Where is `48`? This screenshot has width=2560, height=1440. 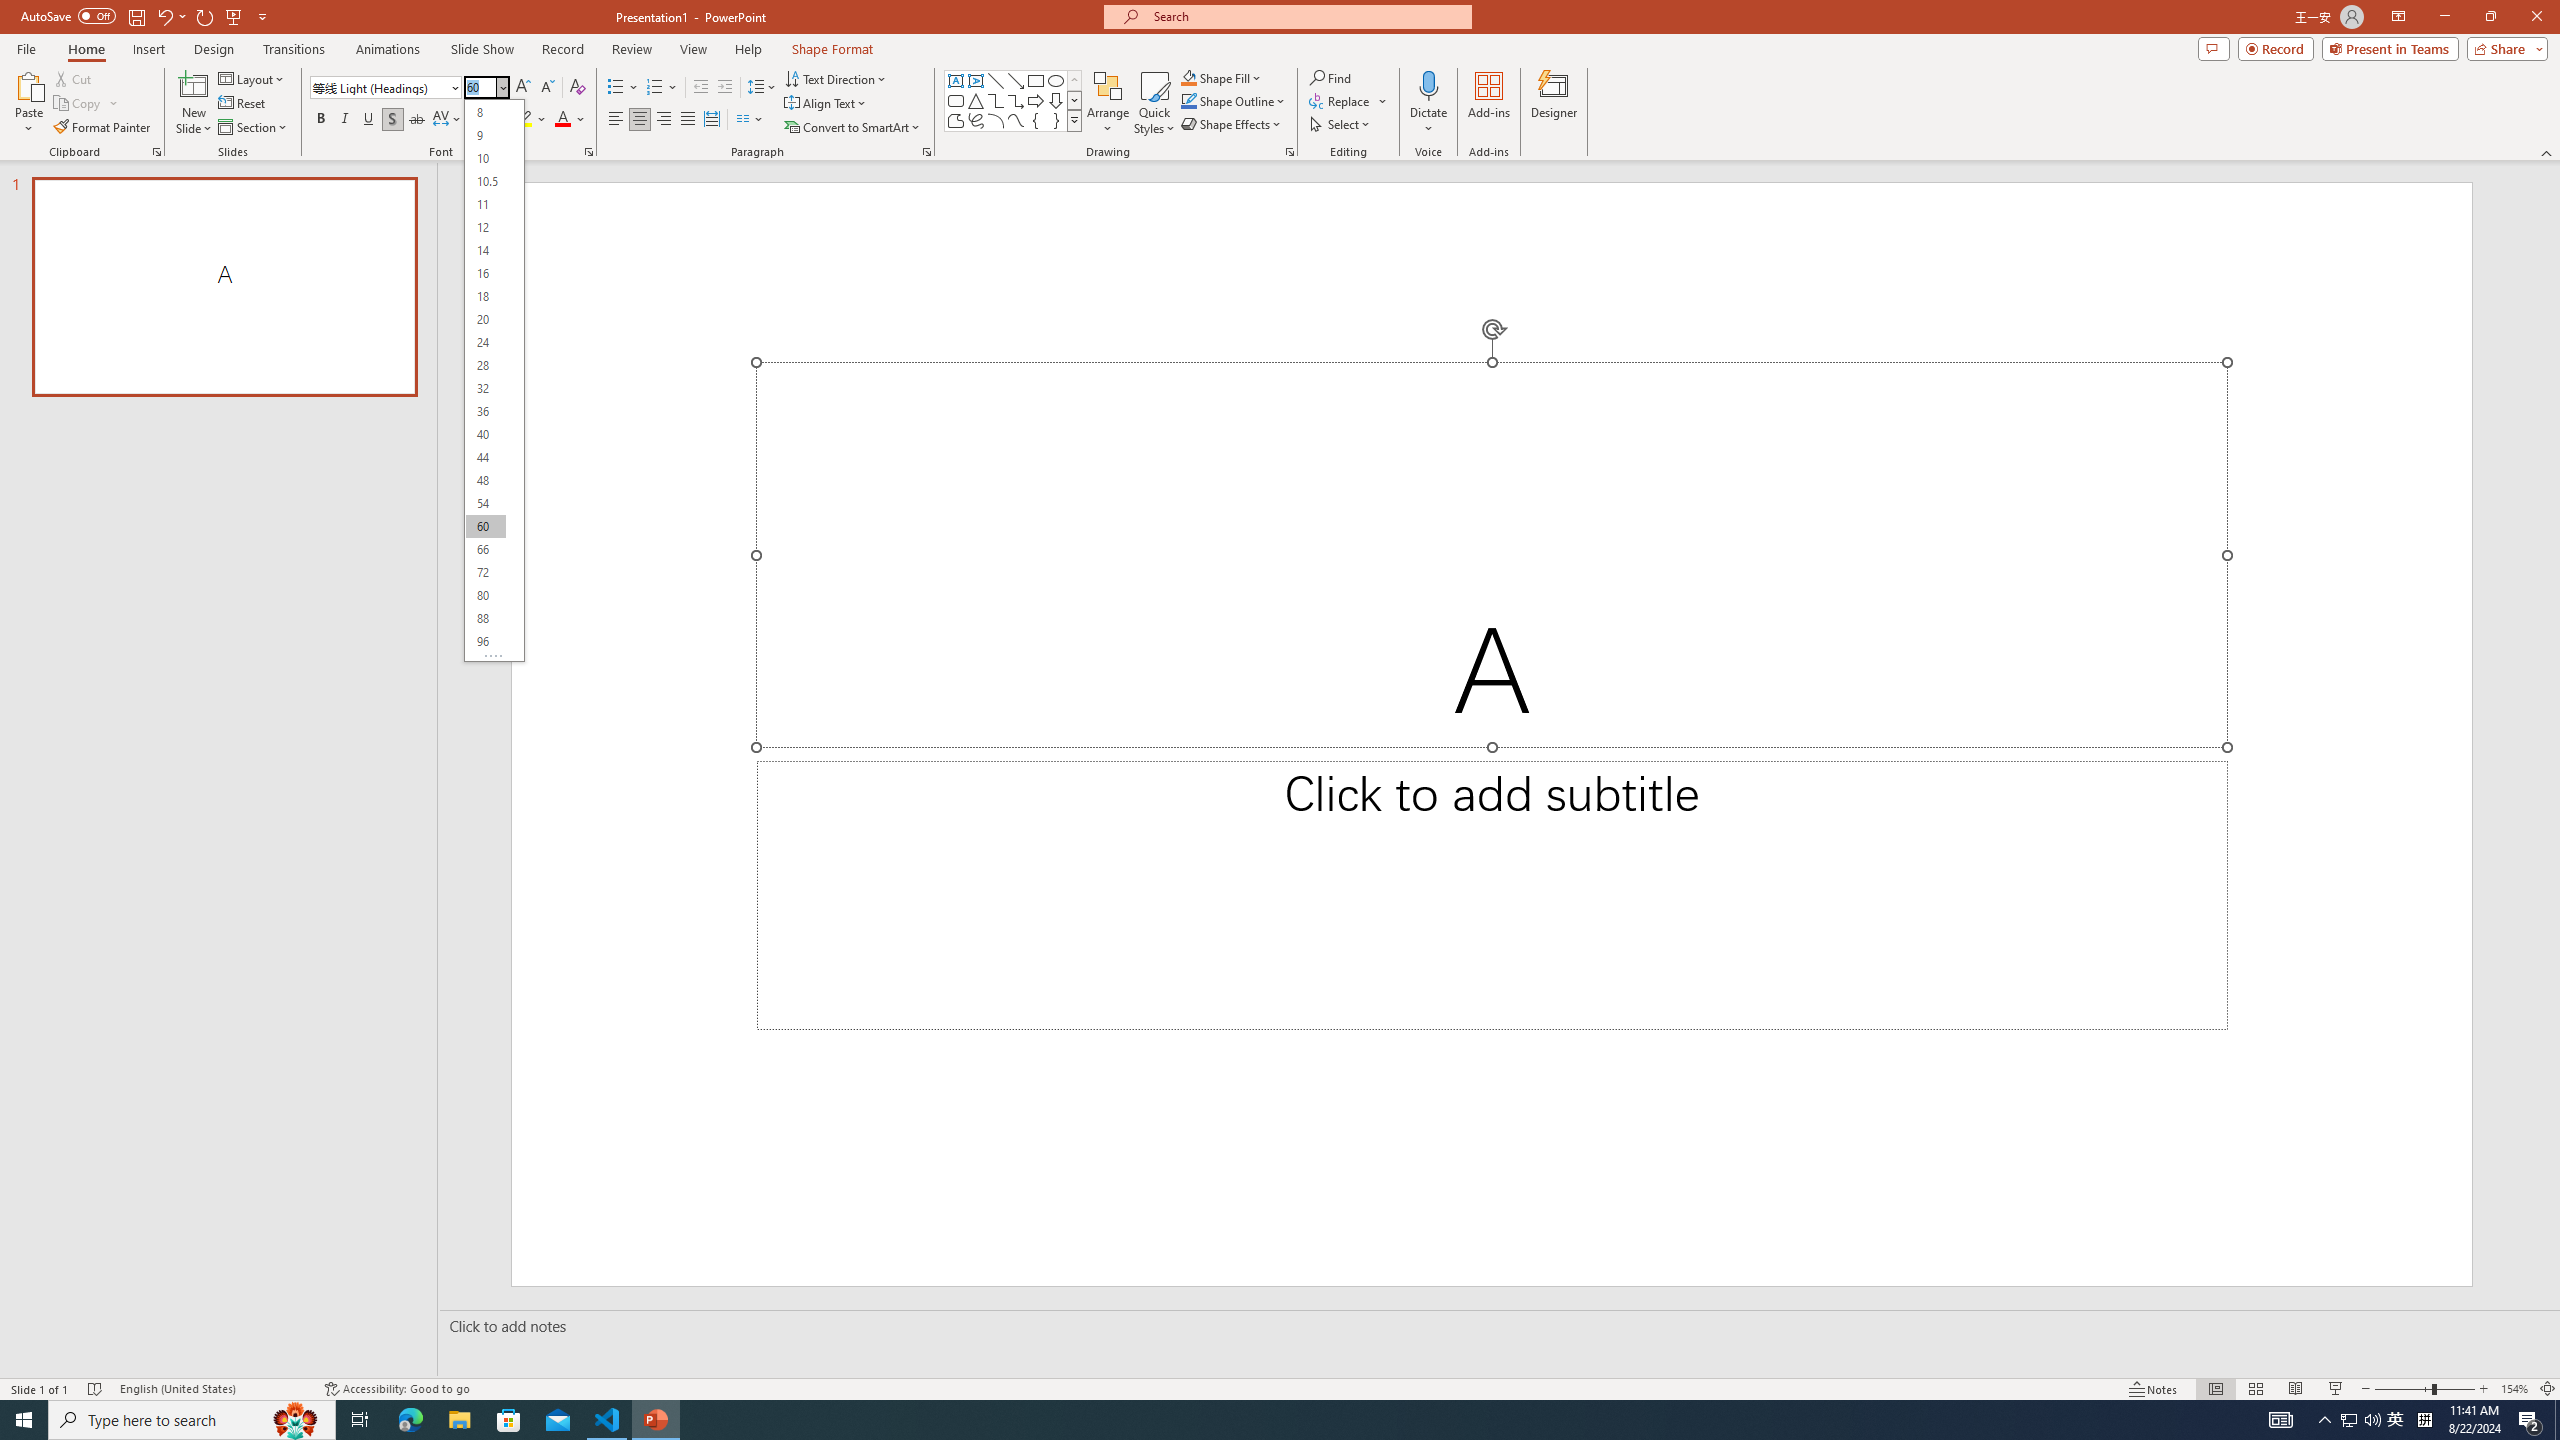 48 is located at coordinates (486, 480).